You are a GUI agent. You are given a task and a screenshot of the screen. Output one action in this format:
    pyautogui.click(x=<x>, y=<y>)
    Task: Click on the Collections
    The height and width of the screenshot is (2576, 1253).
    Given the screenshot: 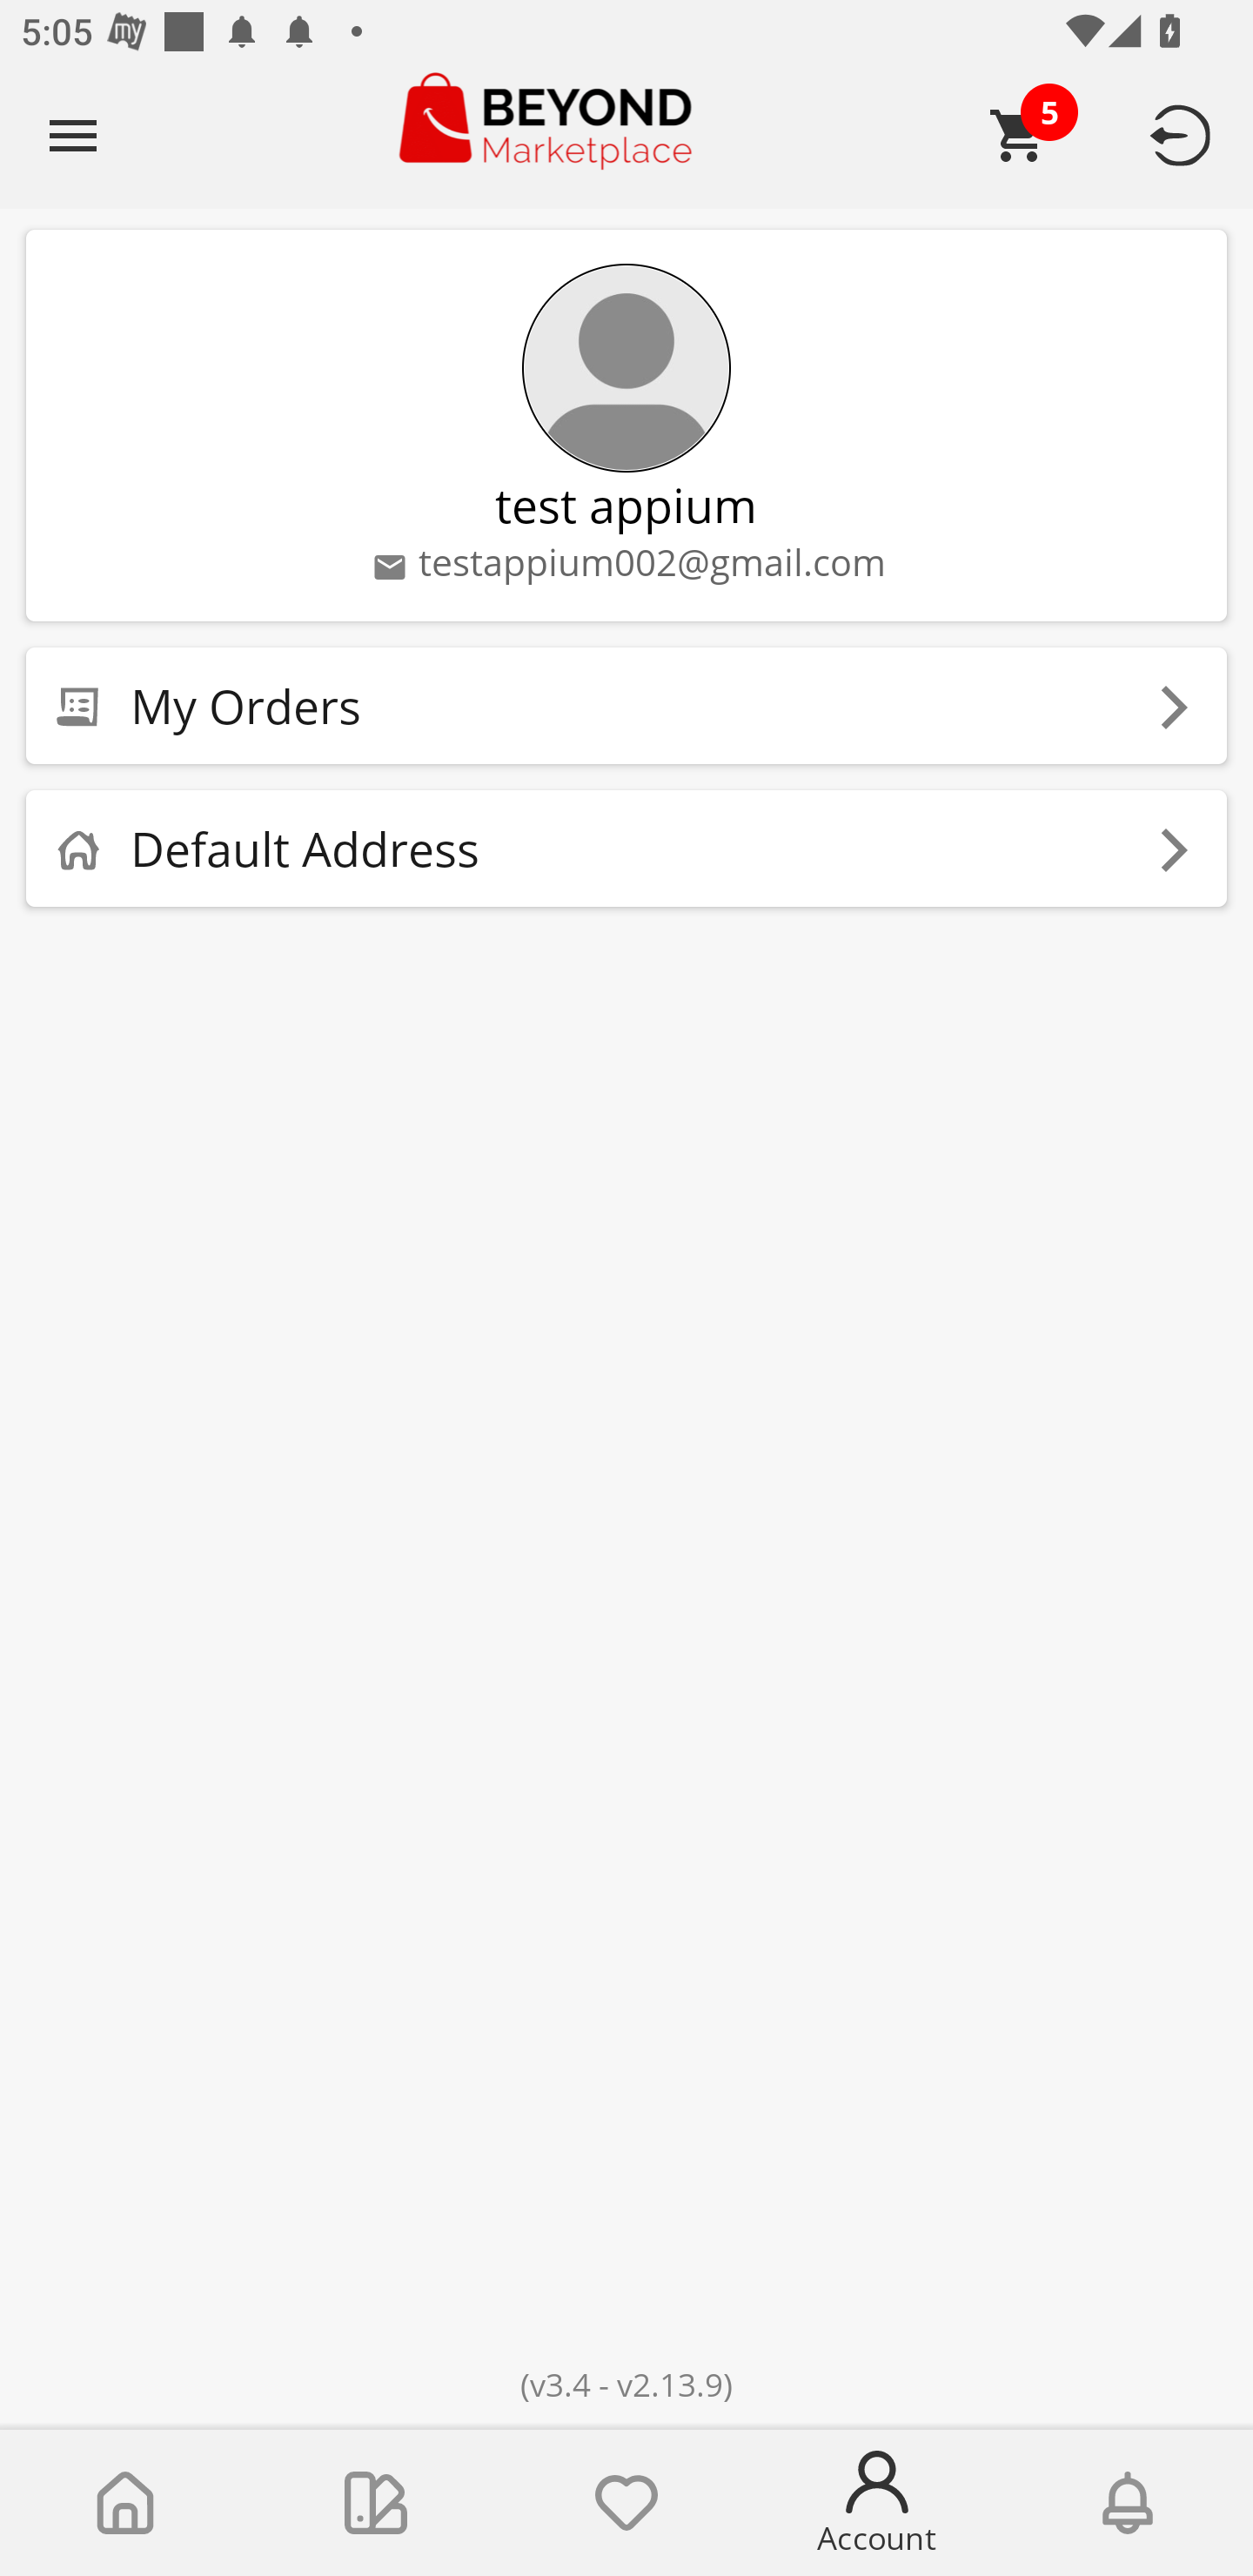 What is the action you would take?
    pyautogui.click(x=376, y=2503)
    